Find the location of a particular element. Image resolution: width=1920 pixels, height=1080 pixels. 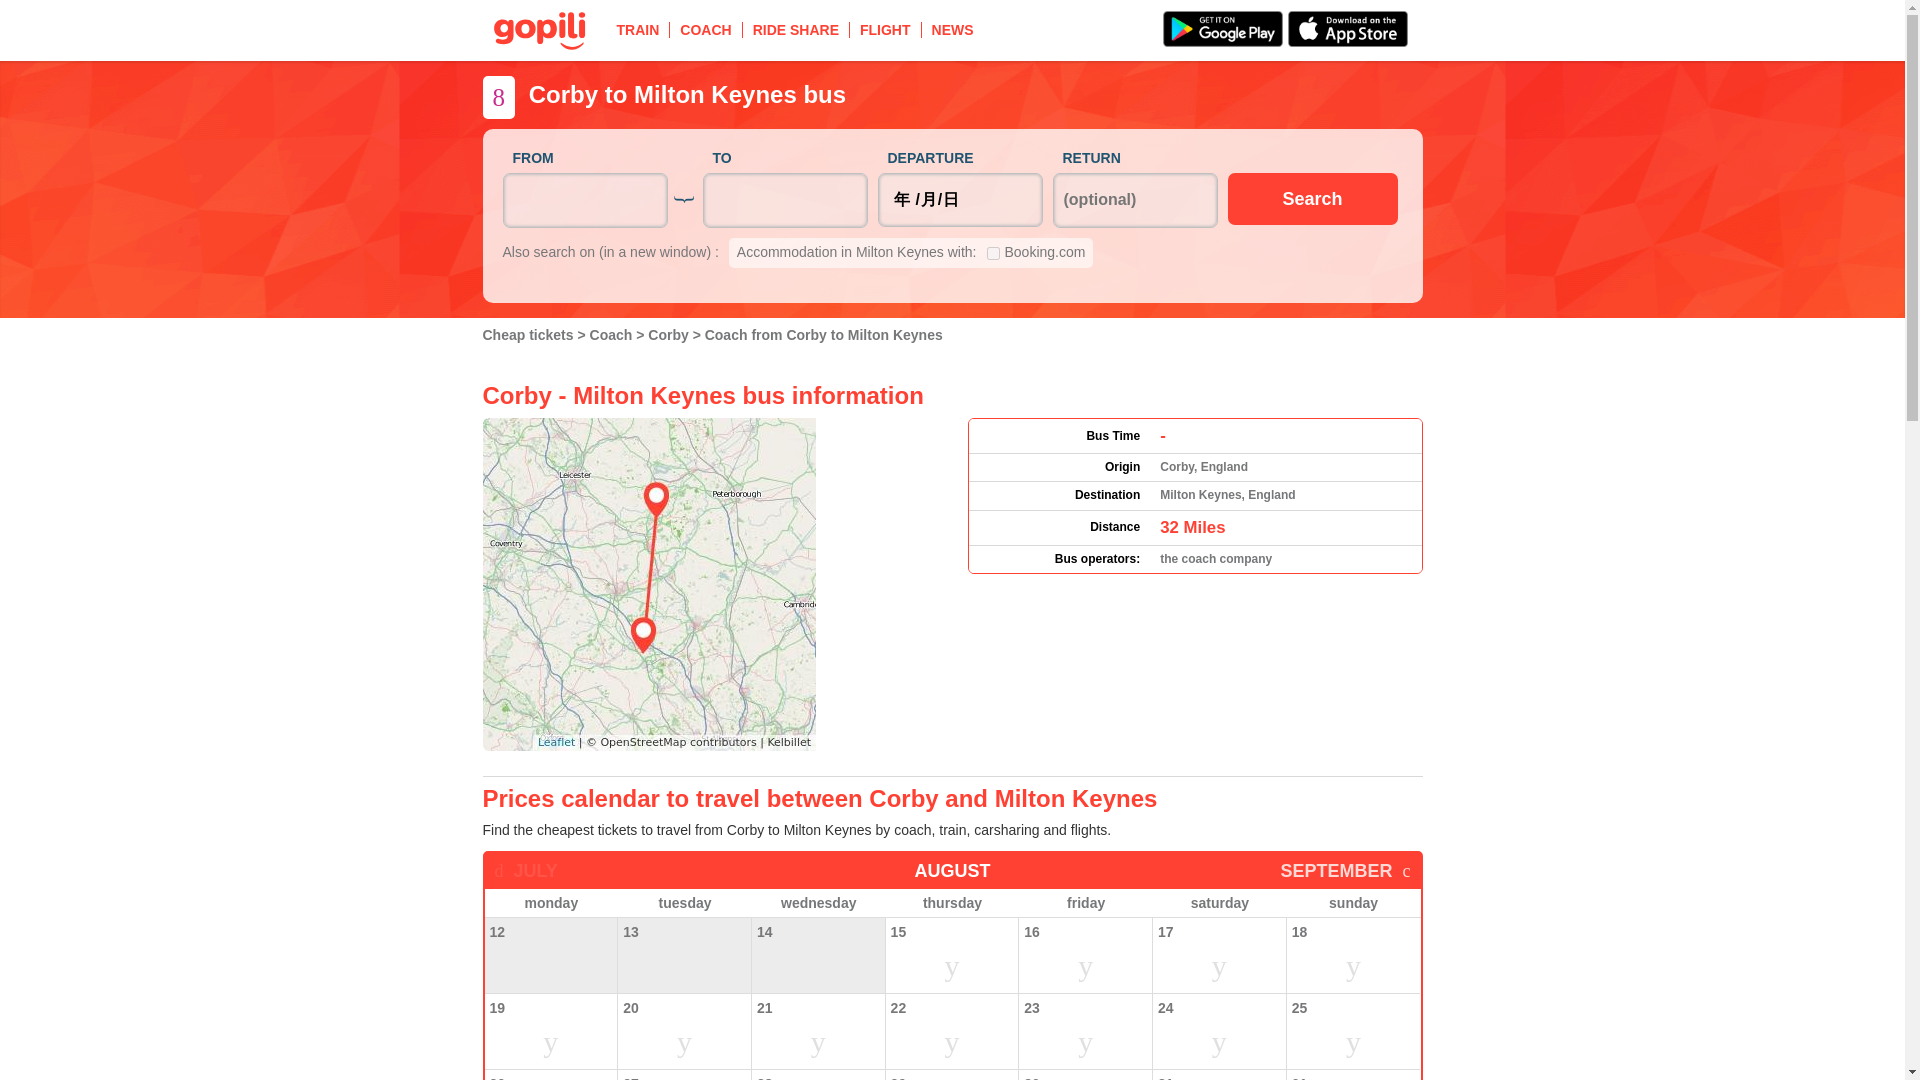

Coach is located at coordinates (613, 335).